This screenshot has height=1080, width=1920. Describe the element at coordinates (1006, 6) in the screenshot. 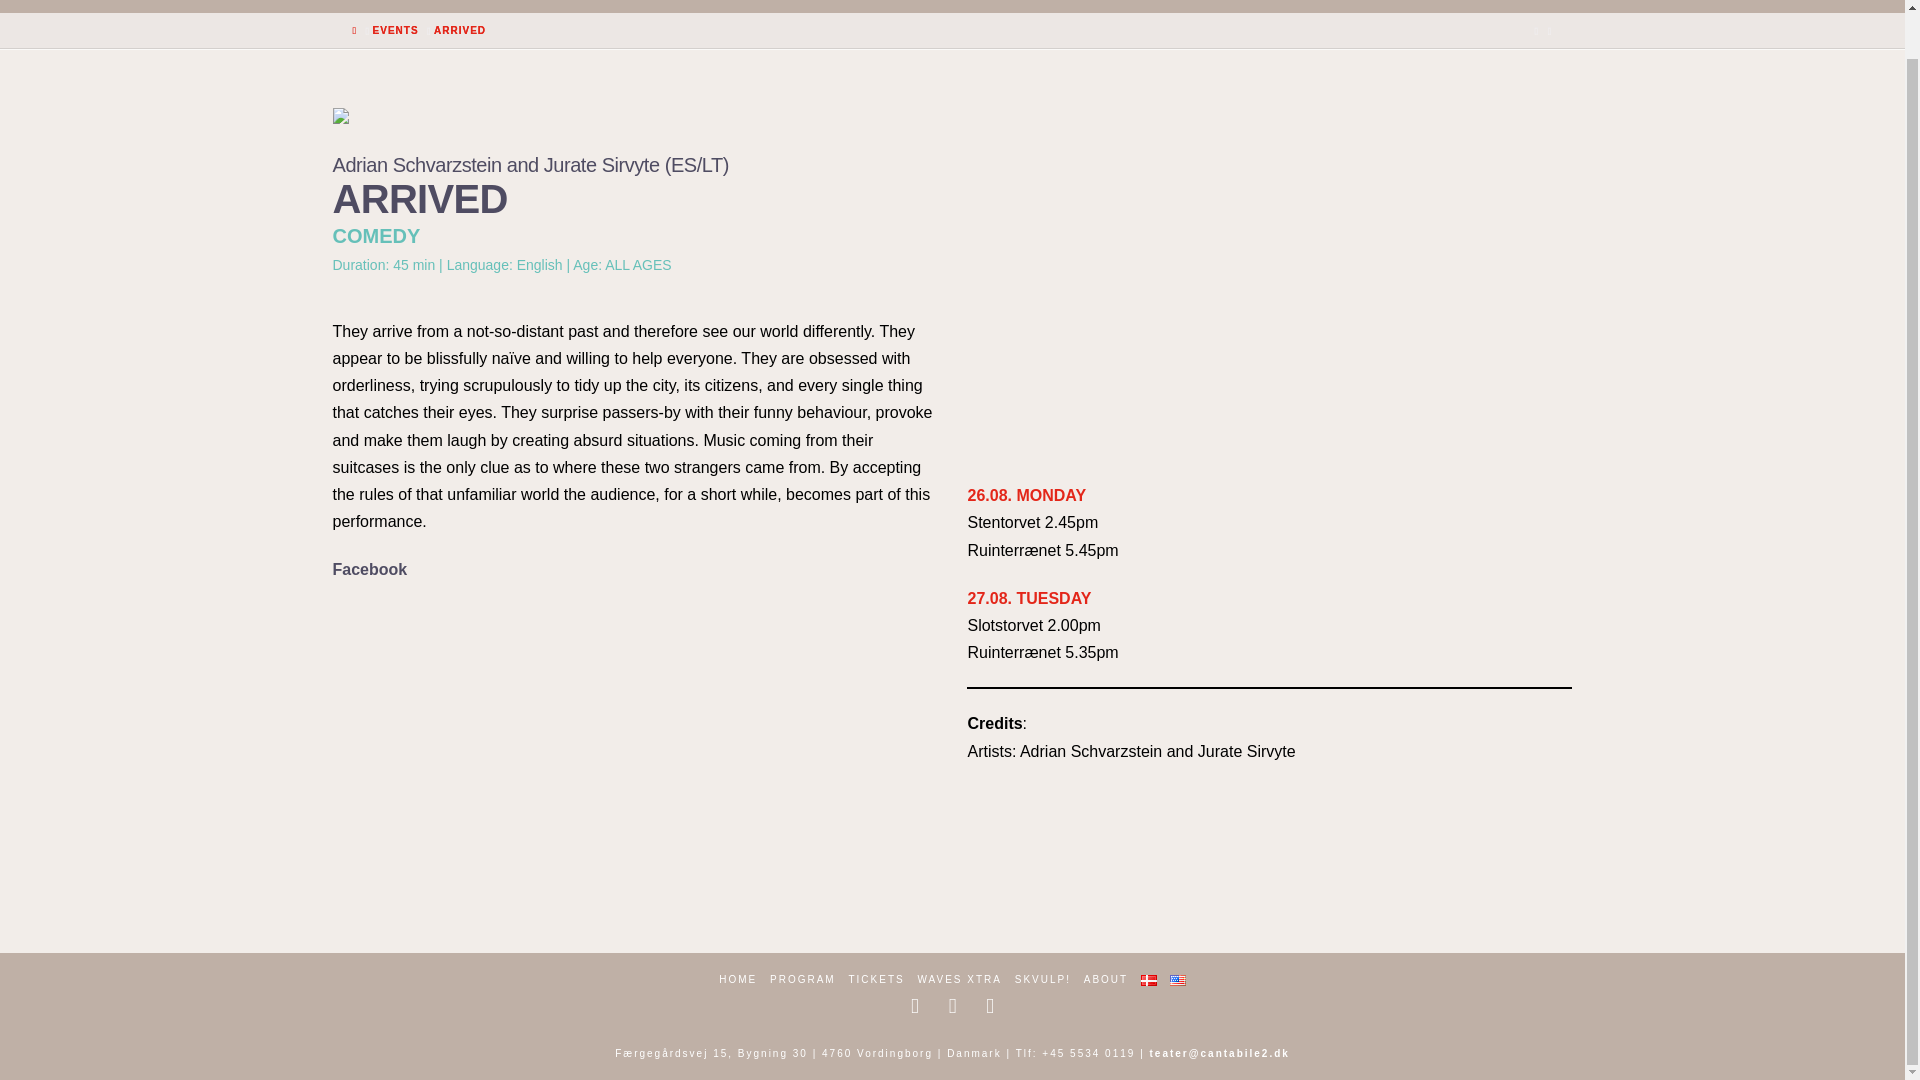

I see `TICKETS` at that location.